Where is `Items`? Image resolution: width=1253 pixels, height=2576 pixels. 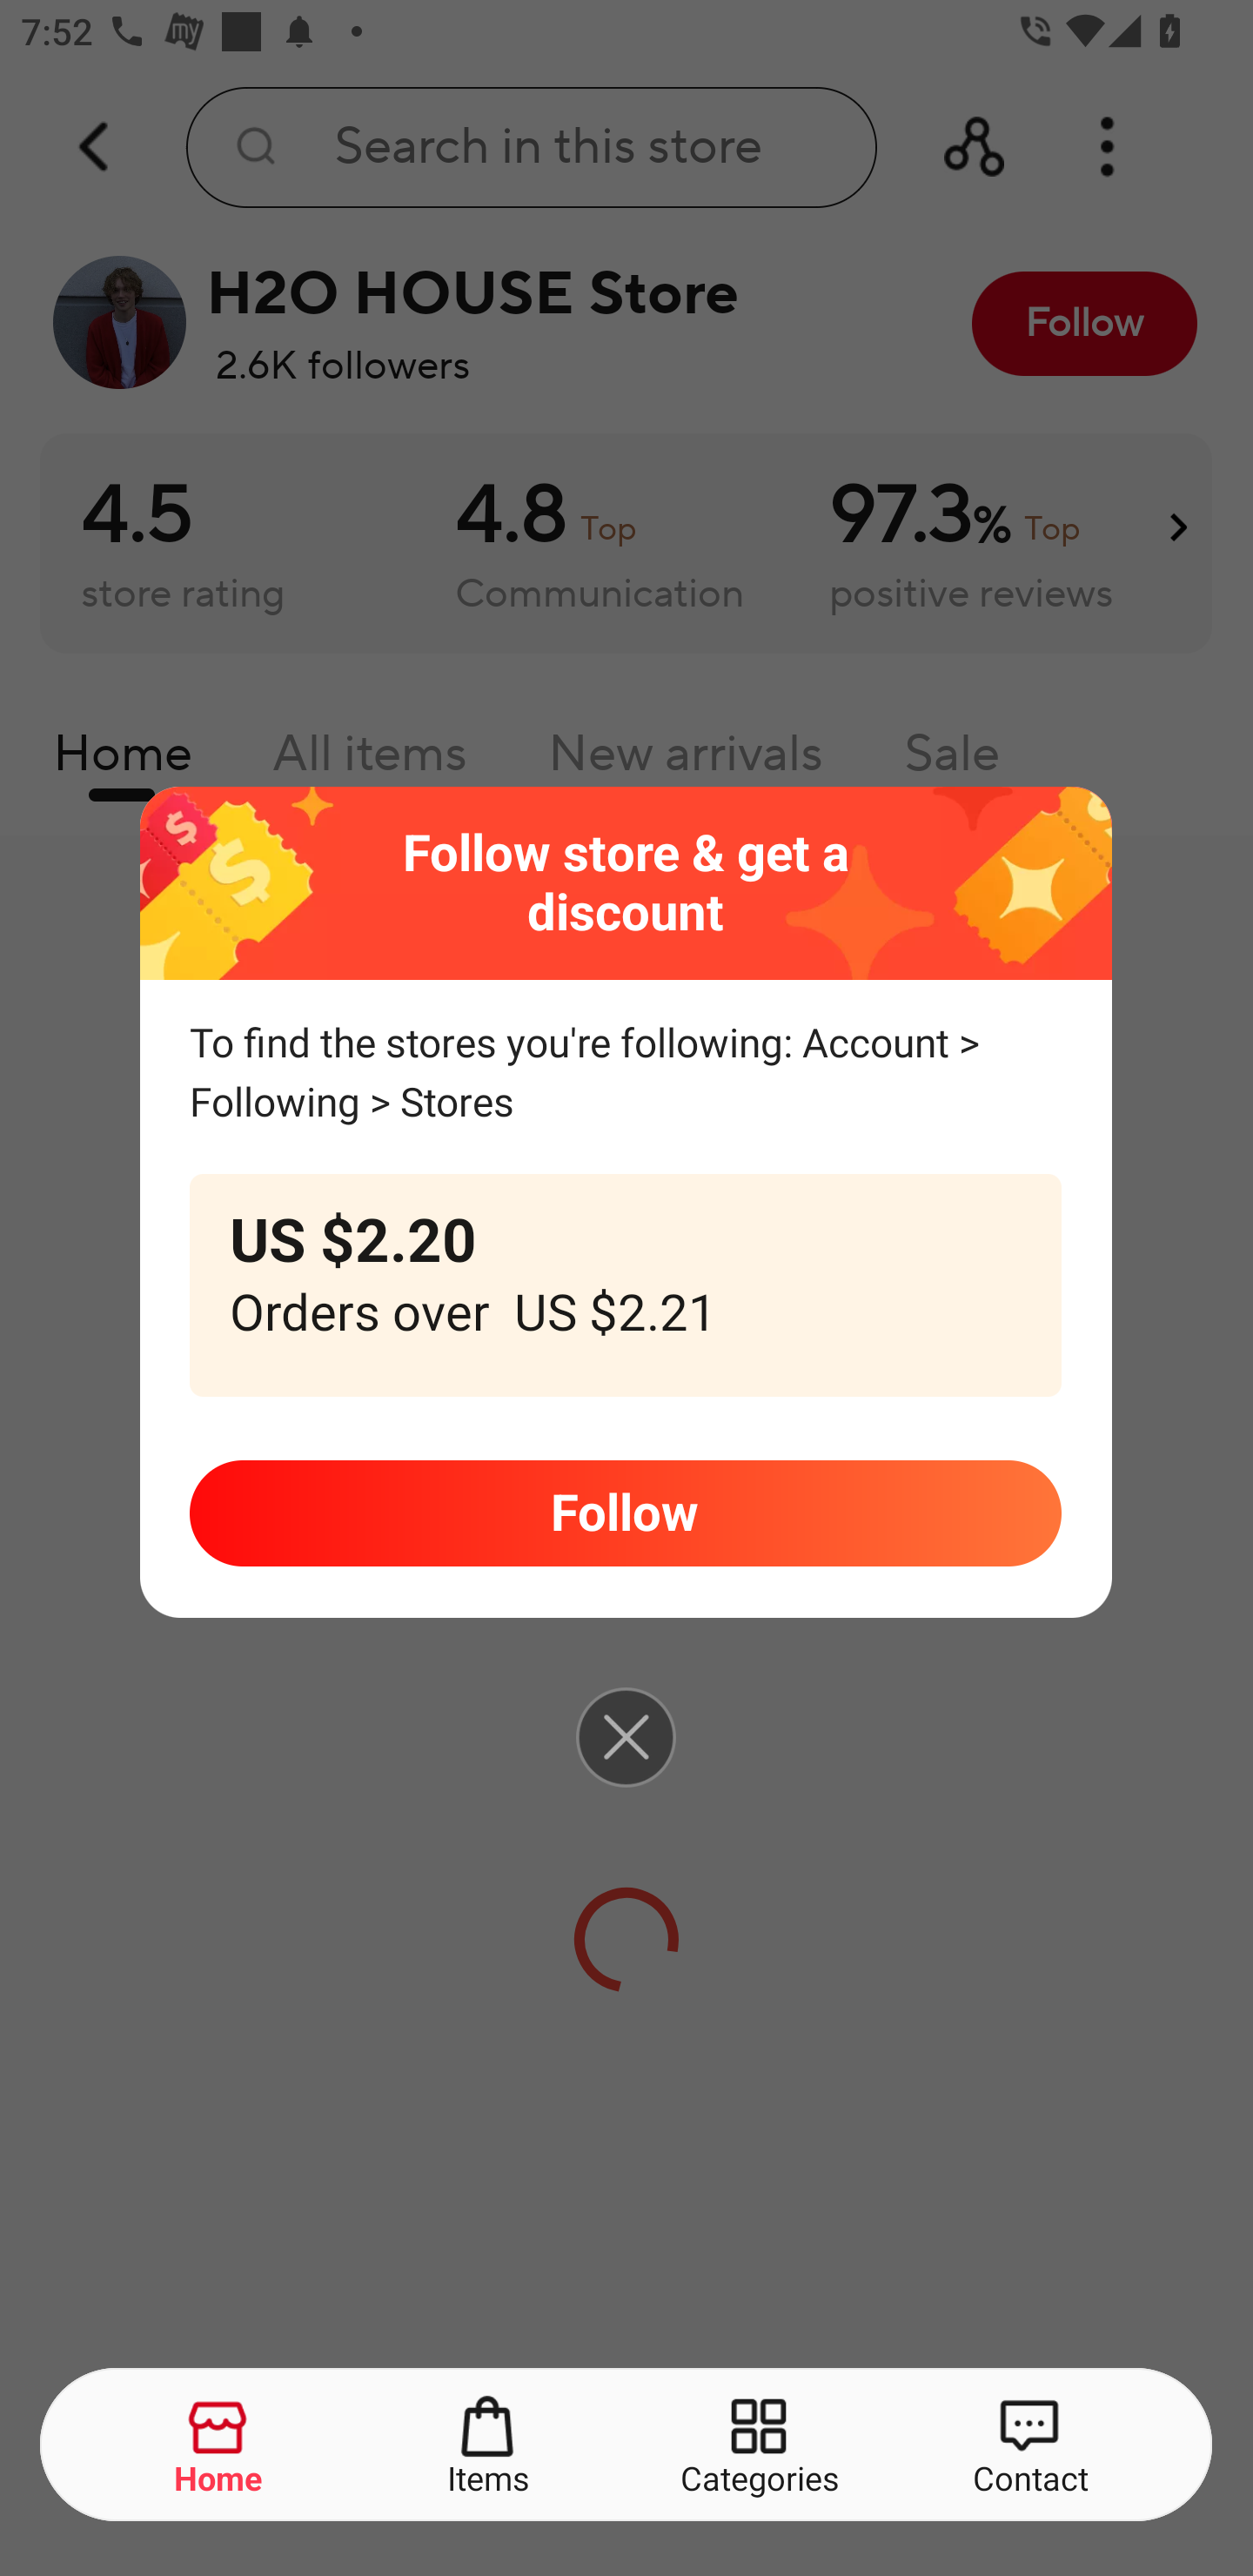
Items is located at coordinates (489, 2445).